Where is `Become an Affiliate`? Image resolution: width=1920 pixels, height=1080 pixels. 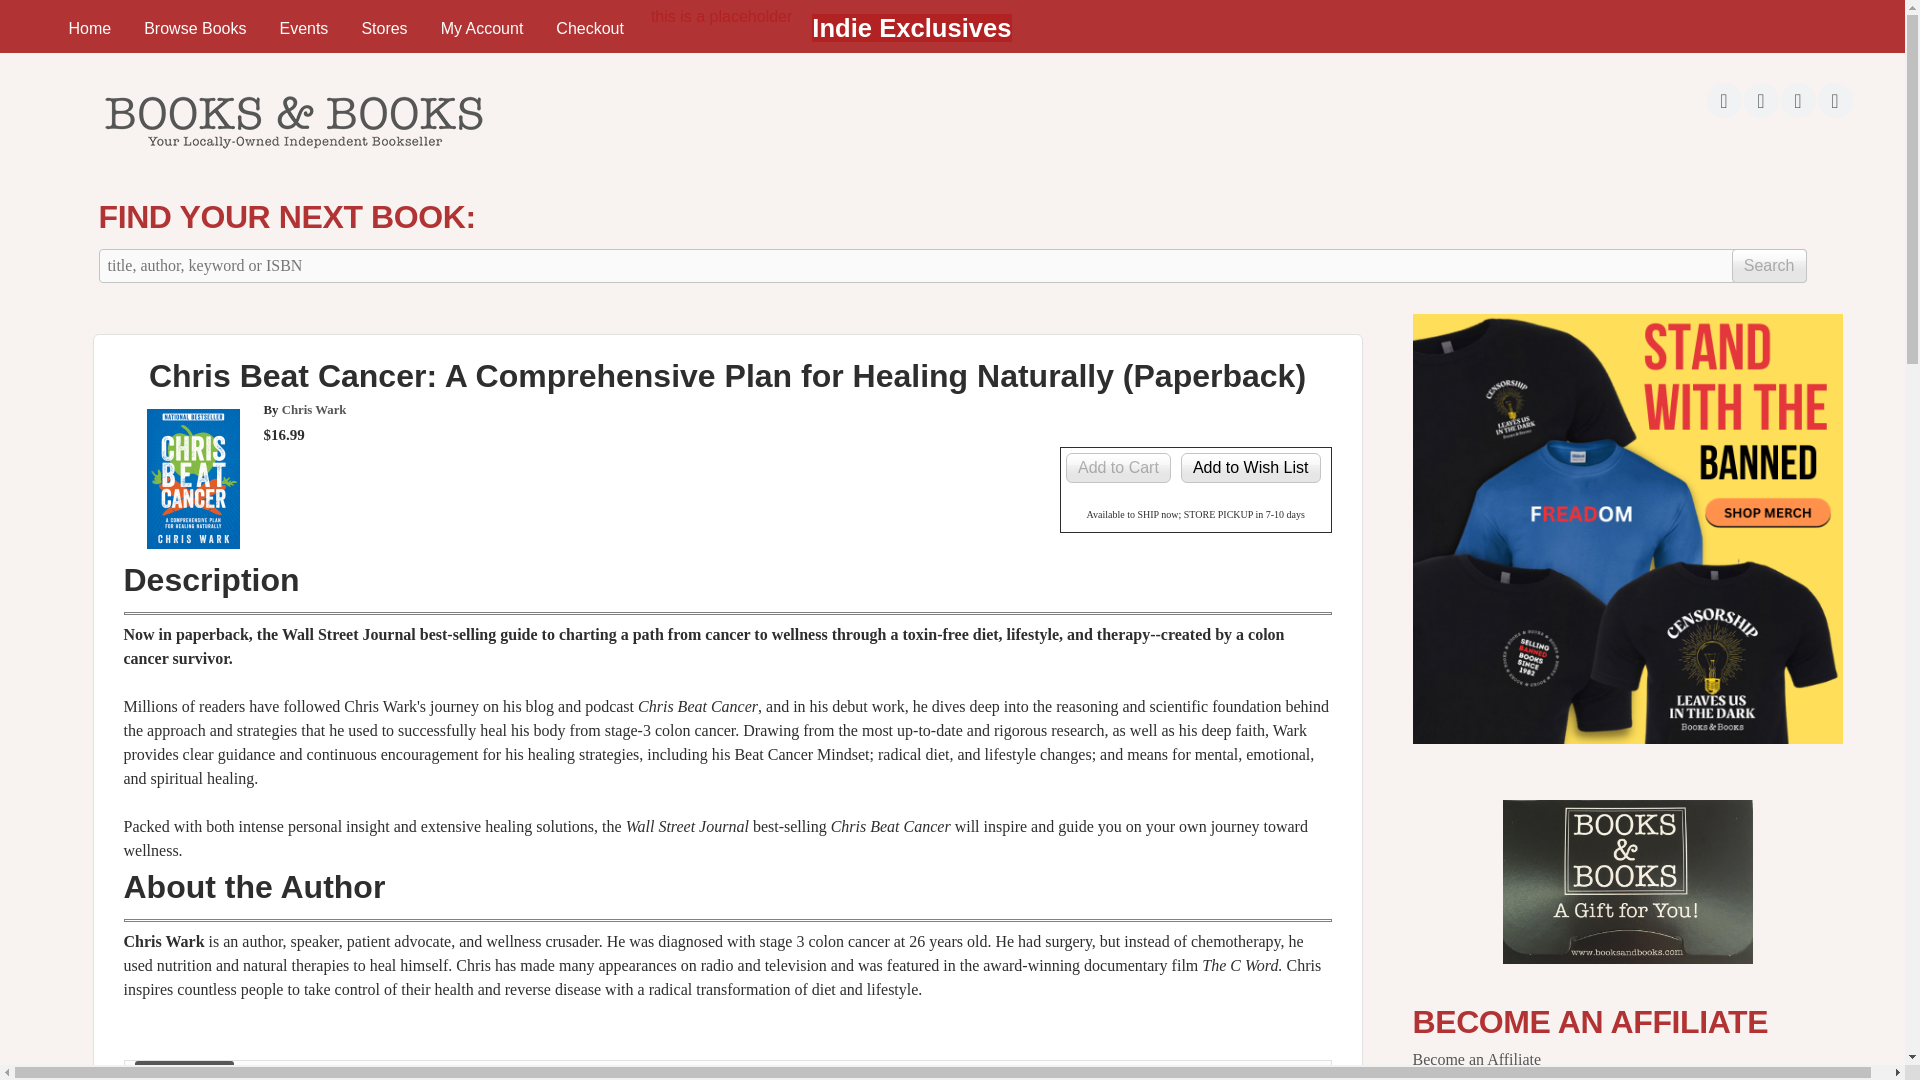
Become an Affiliate is located at coordinates (1476, 1059).